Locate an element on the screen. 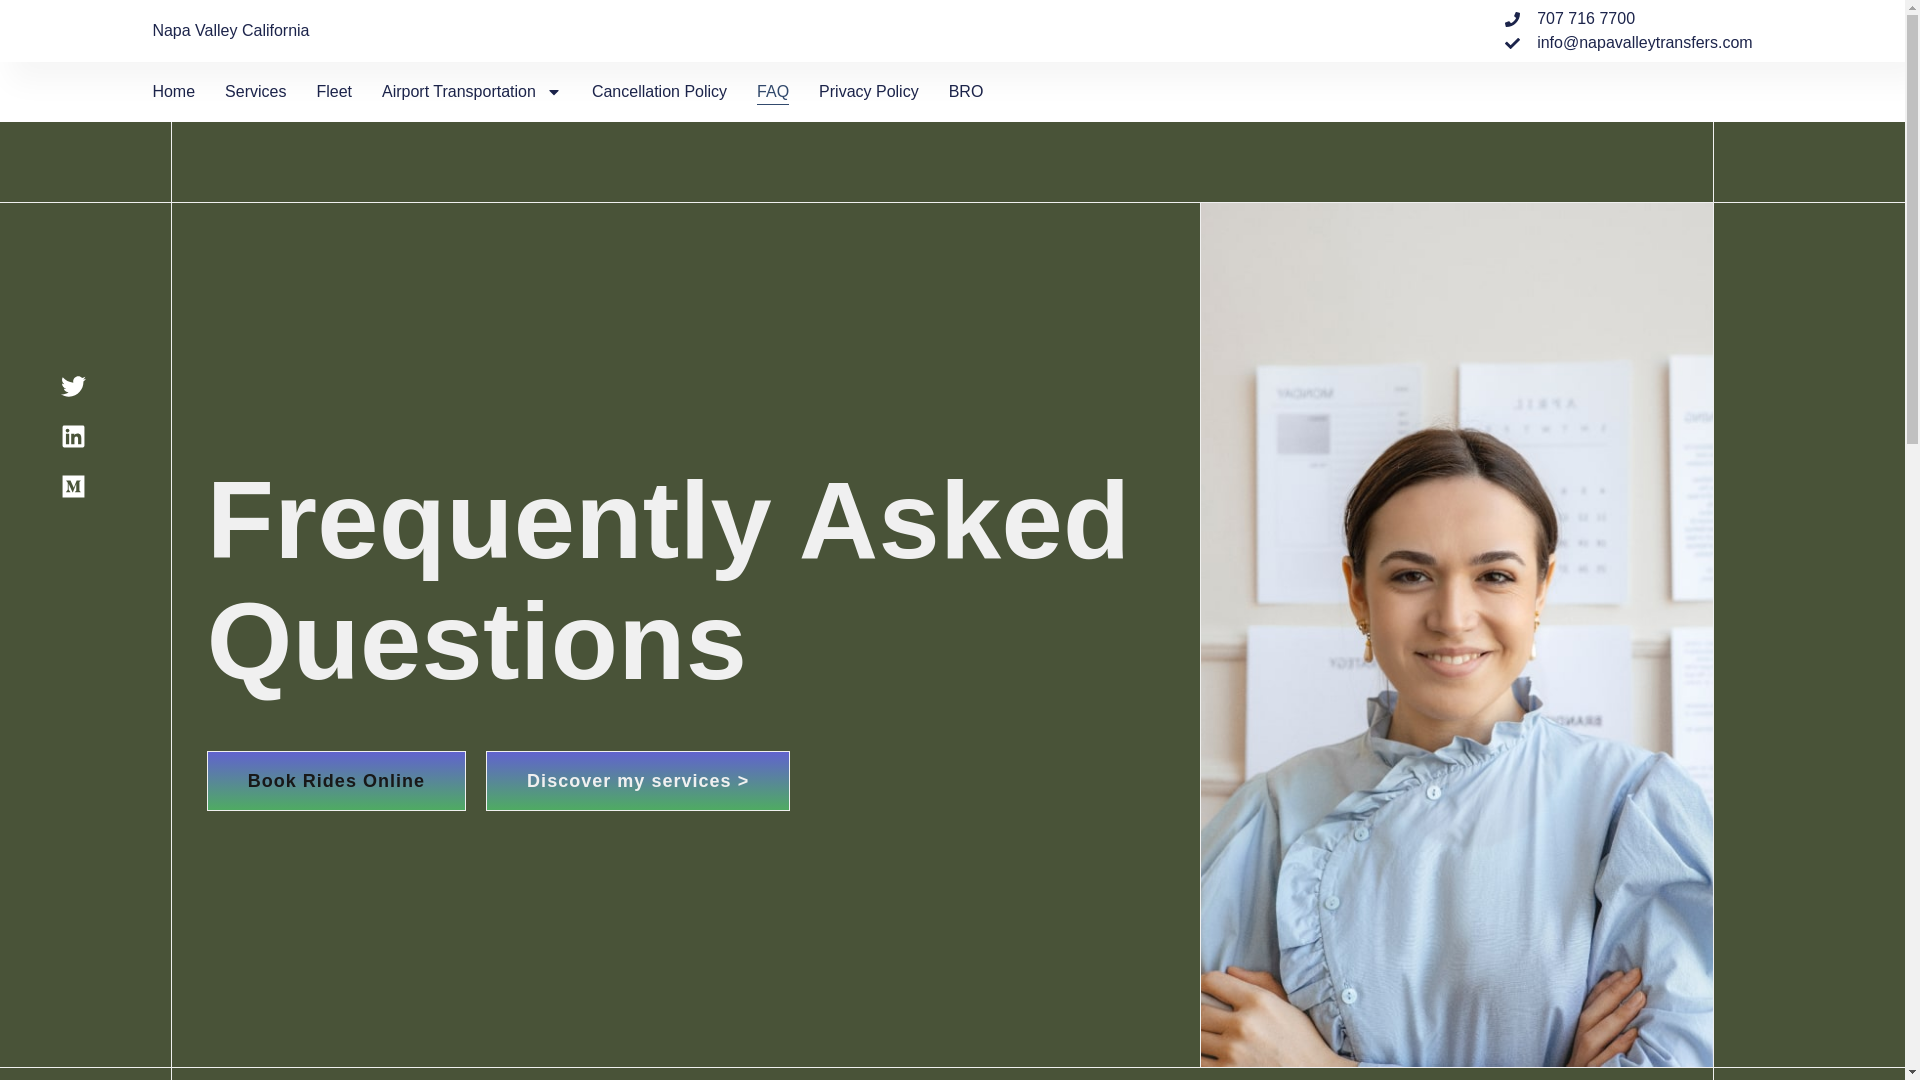 This screenshot has width=1920, height=1080. Fleet is located at coordinates (334, 91).